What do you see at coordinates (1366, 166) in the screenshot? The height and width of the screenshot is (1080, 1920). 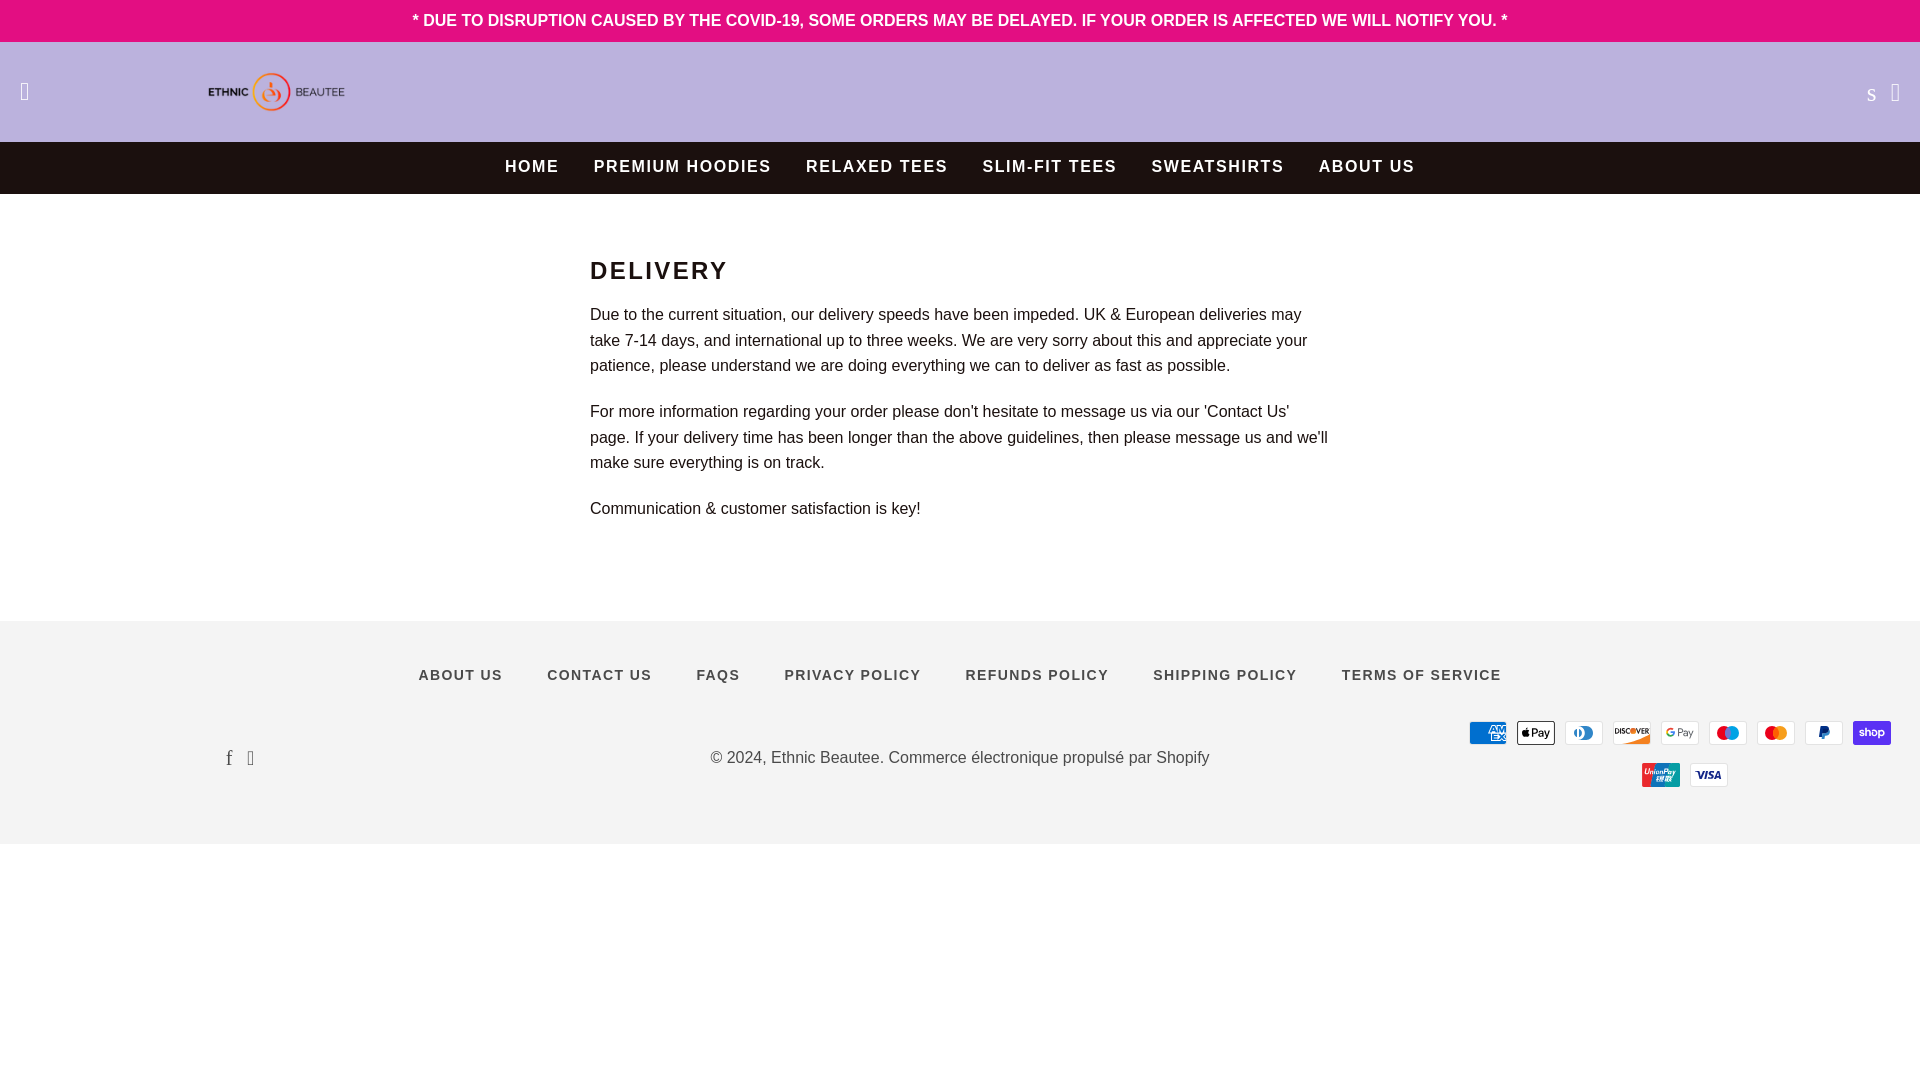 I see `ABOUT US` at bounding box center [1366, 166].